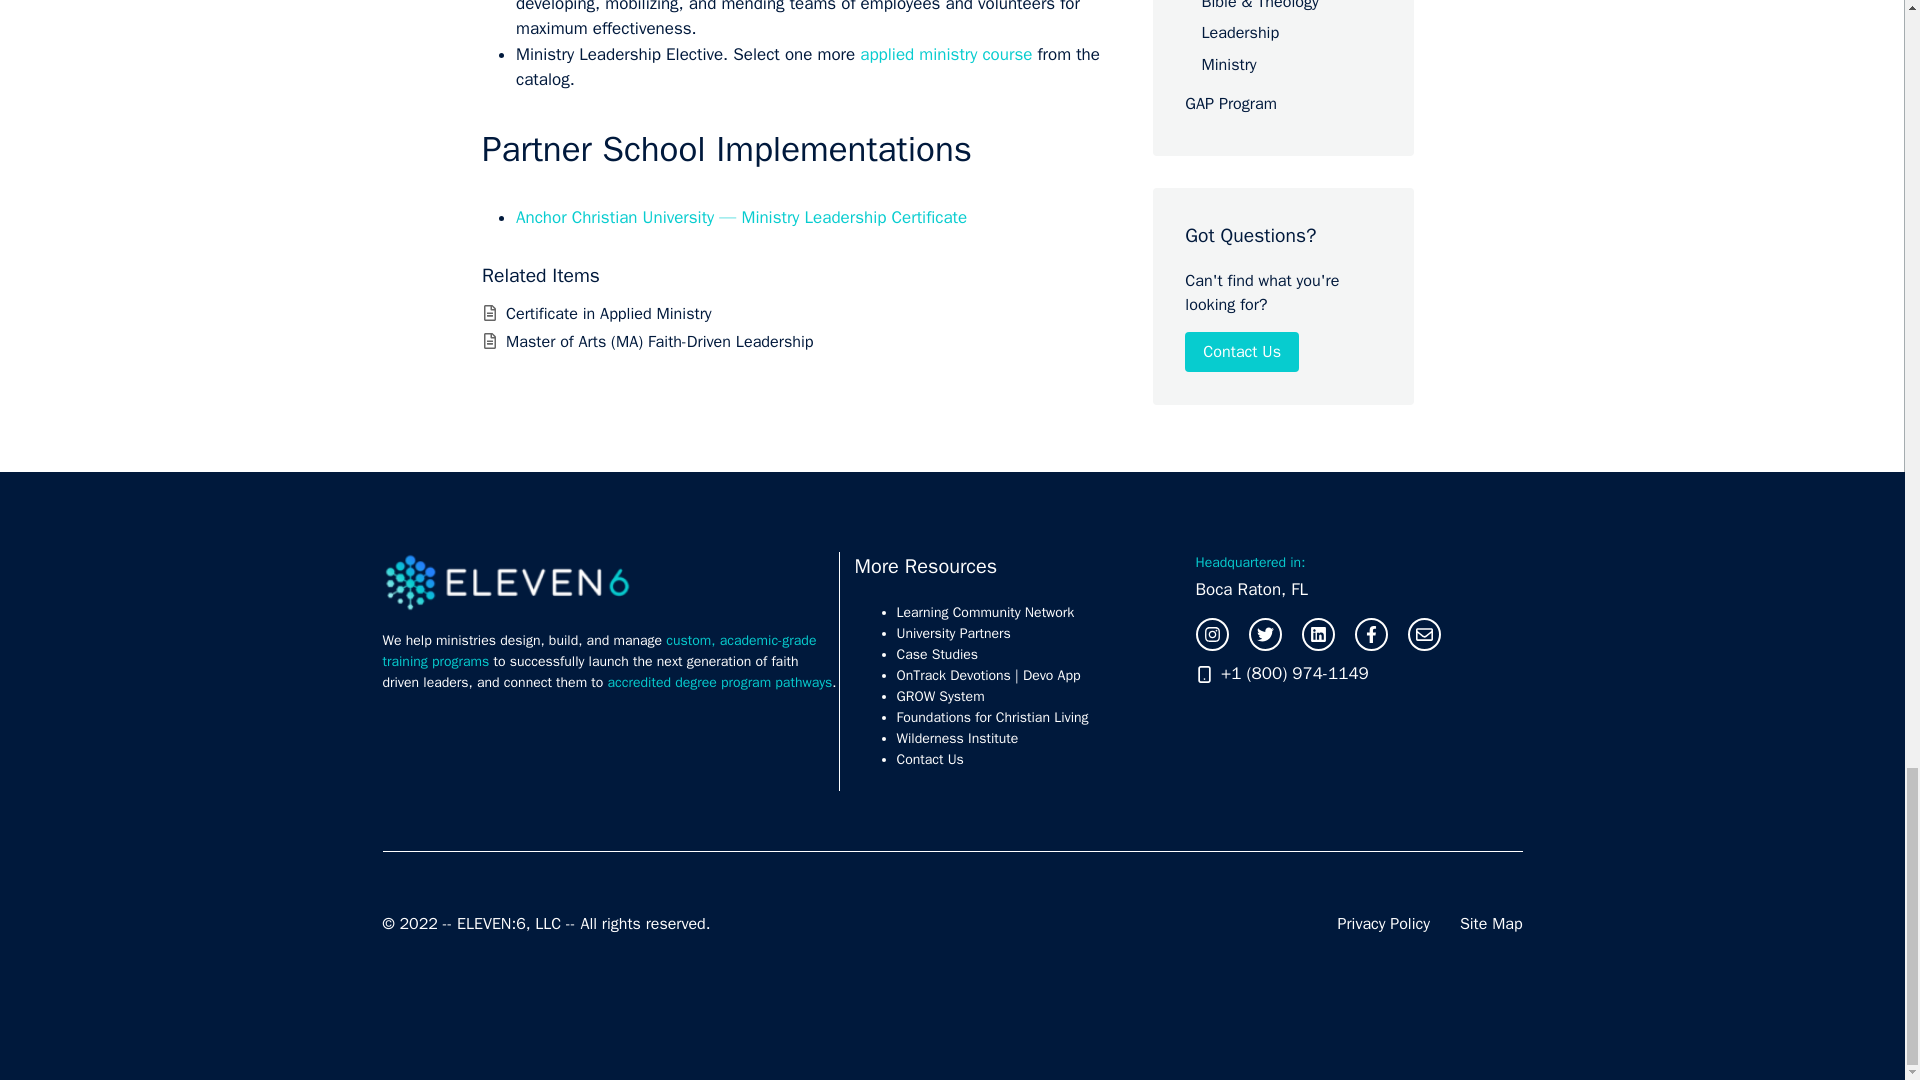  Describe the element at coordinates (940, 696) in the screenshot. I see `GROW System` at that location.